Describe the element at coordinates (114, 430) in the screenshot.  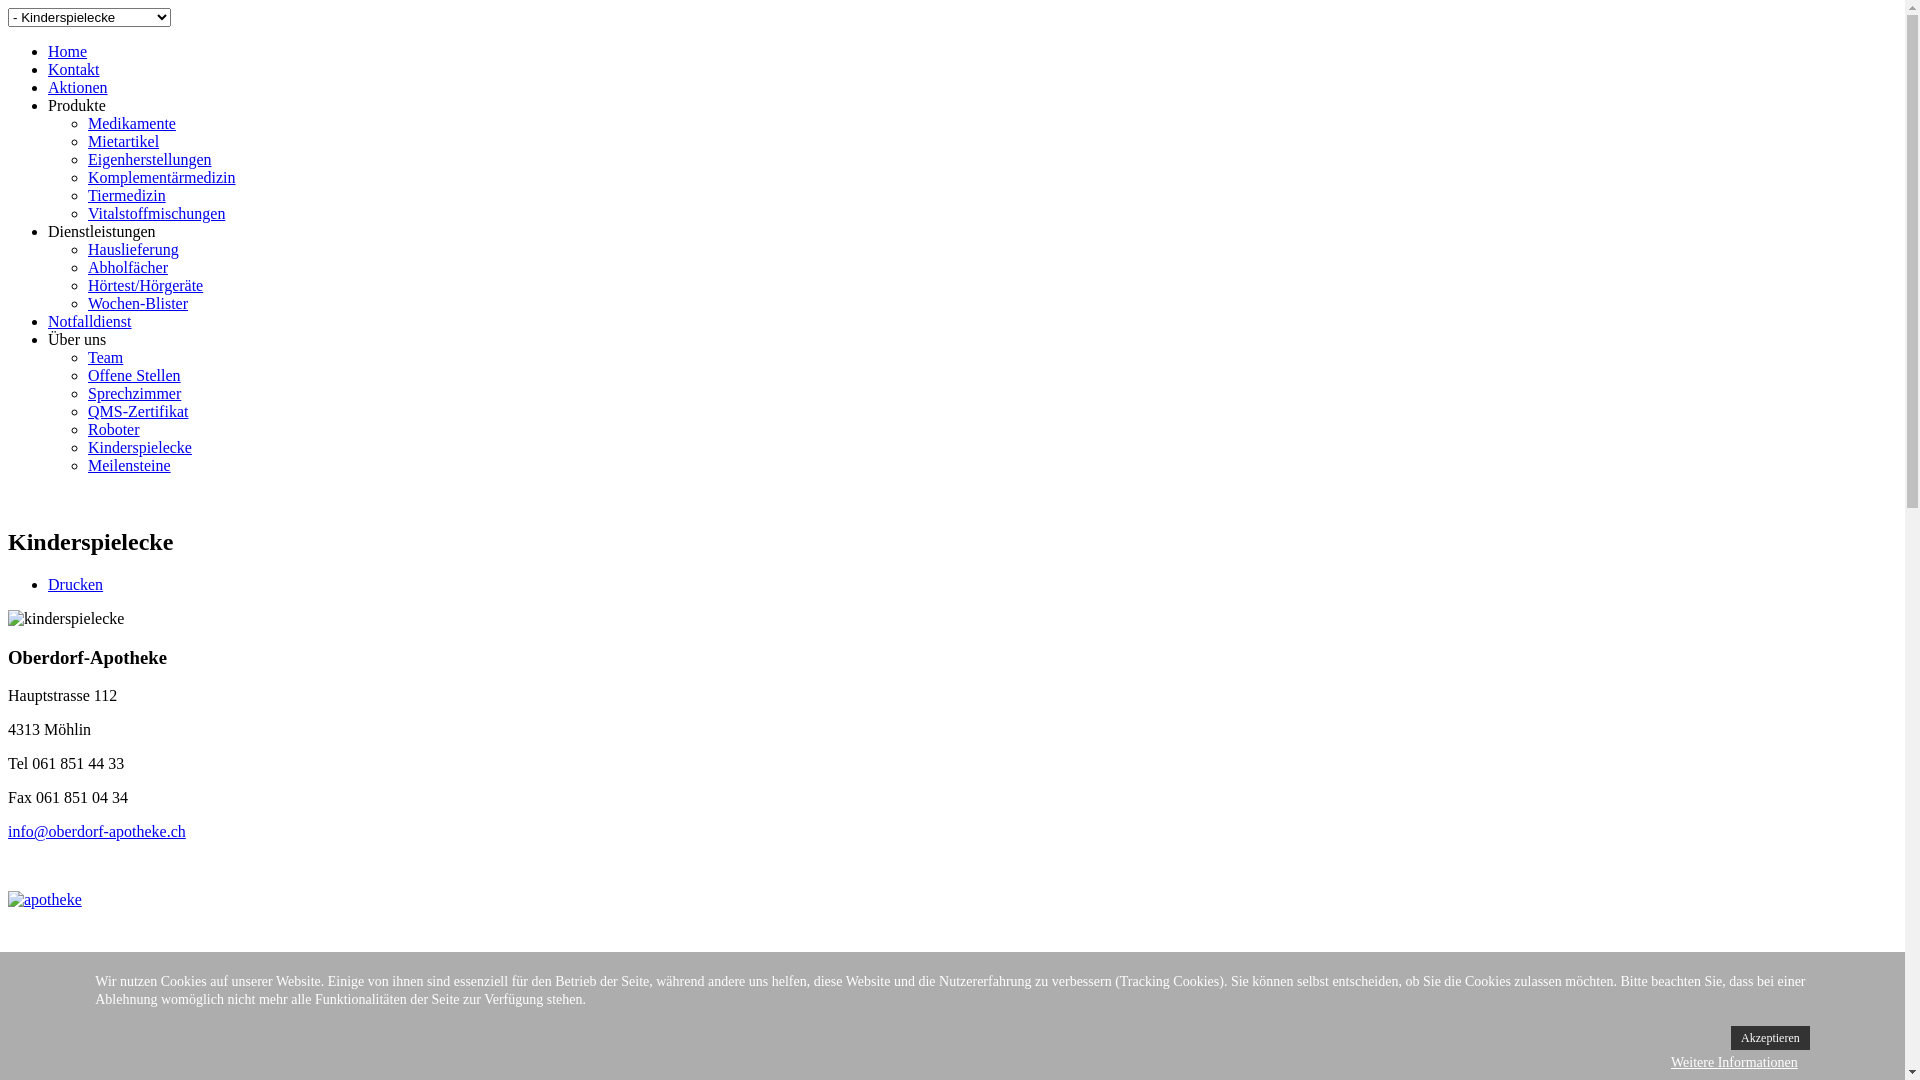
I see `Roboter` at that location.